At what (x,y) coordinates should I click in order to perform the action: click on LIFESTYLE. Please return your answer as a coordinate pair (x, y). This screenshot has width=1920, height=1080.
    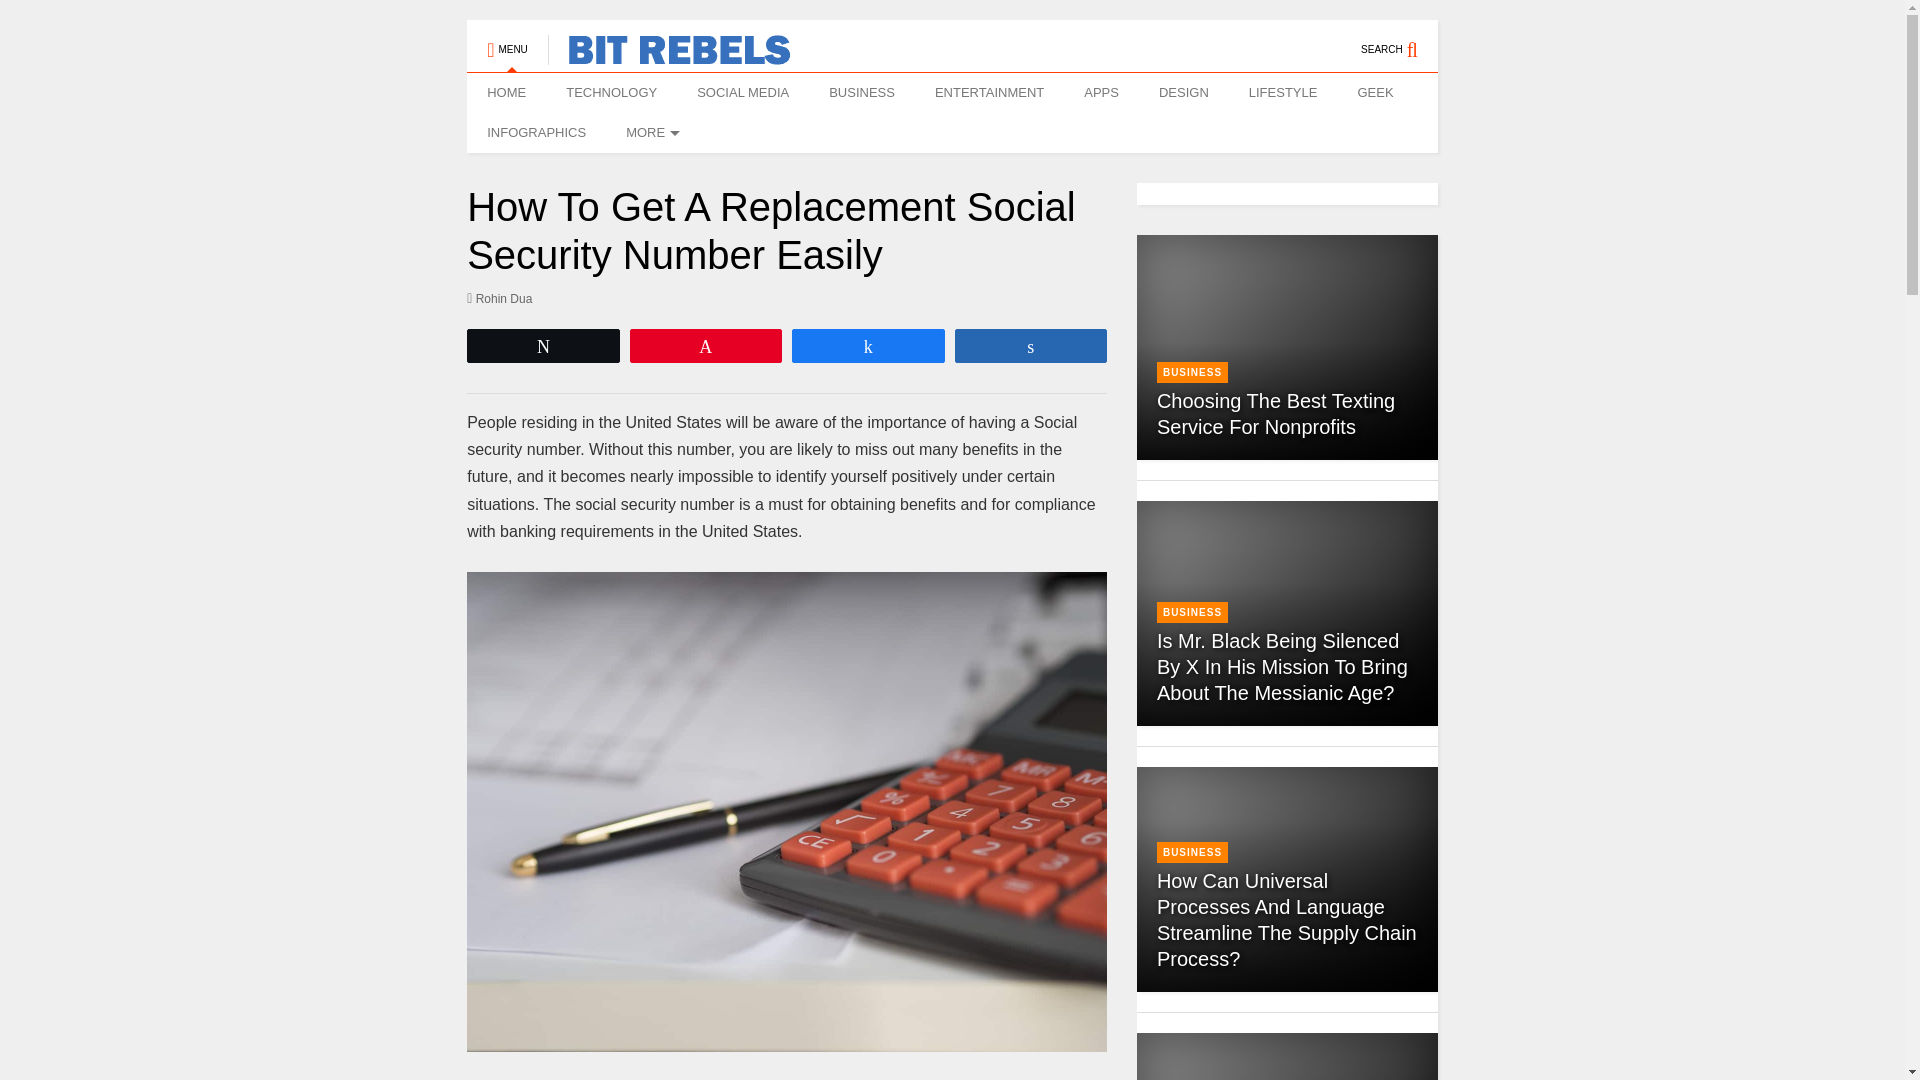
    Looking at the image, I should click on (1283, 93).